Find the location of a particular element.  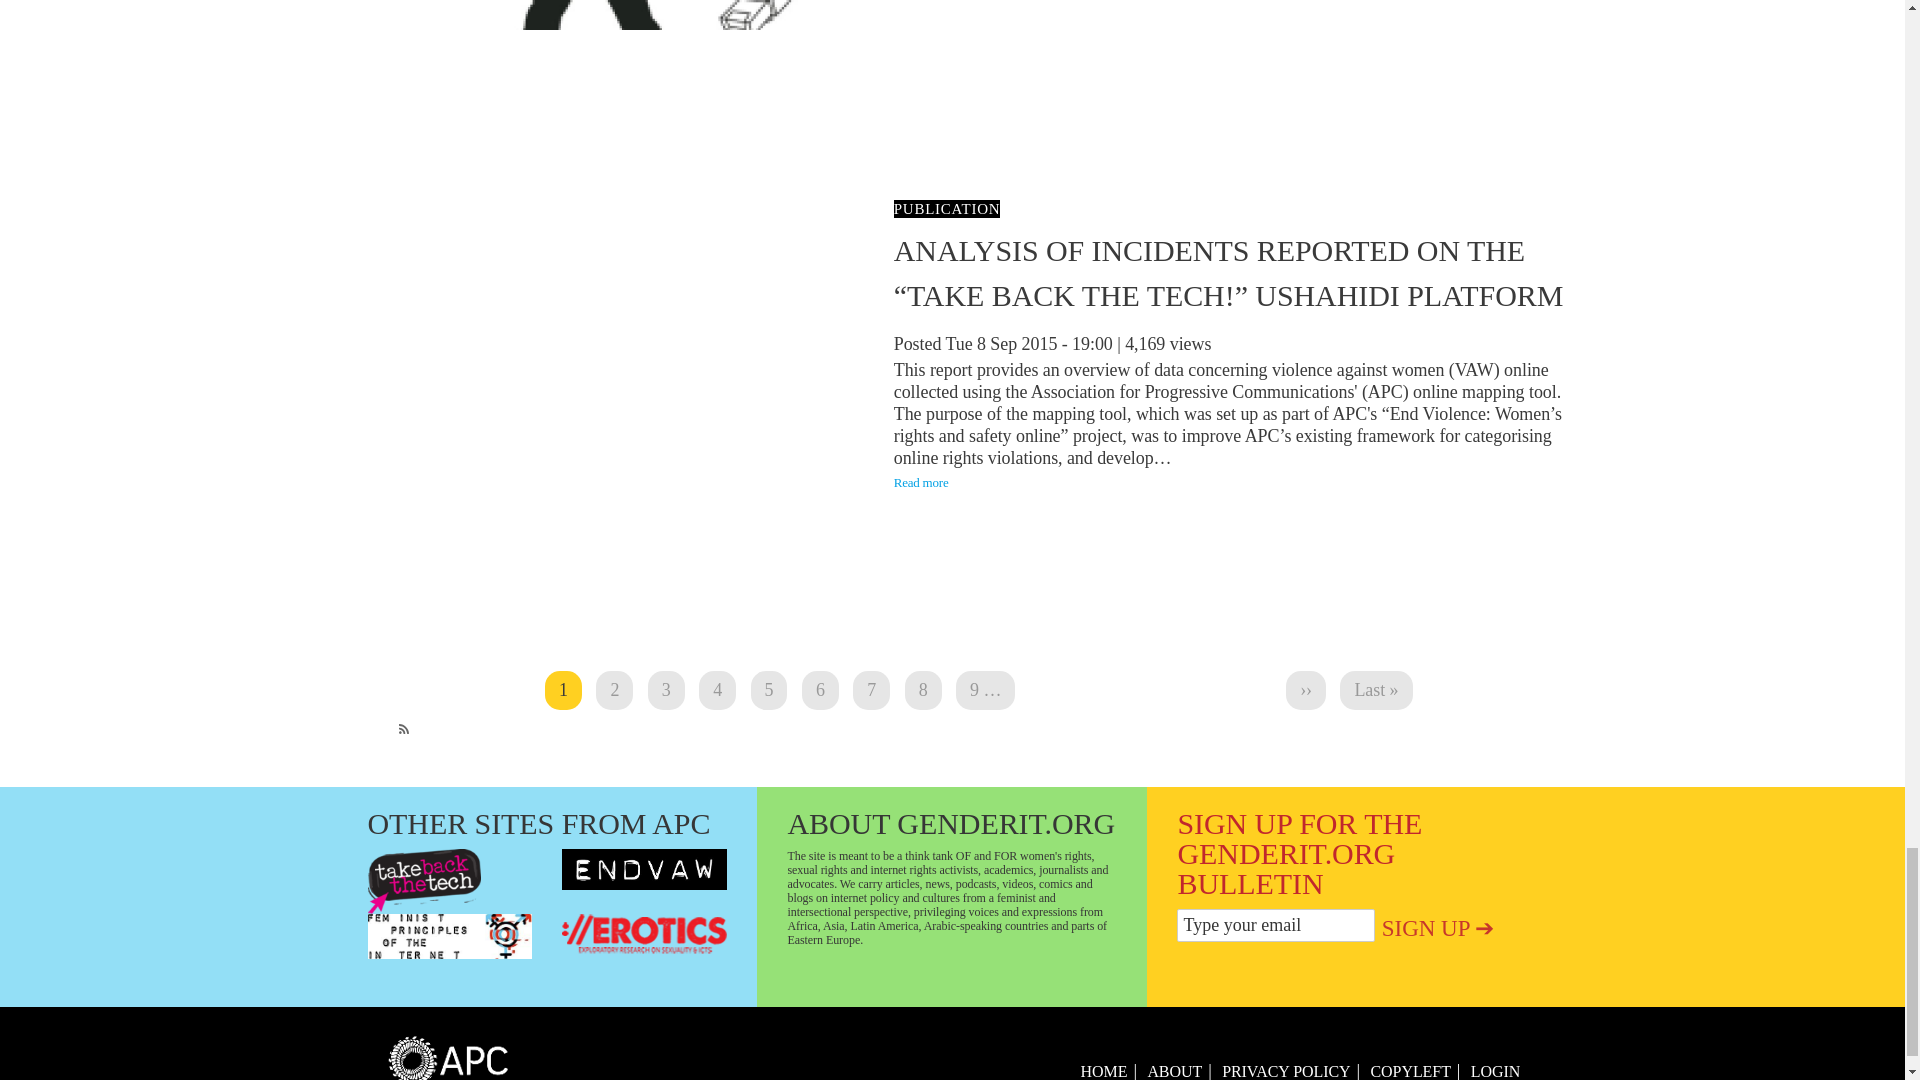

Current page is located at coordinates (614, 690).